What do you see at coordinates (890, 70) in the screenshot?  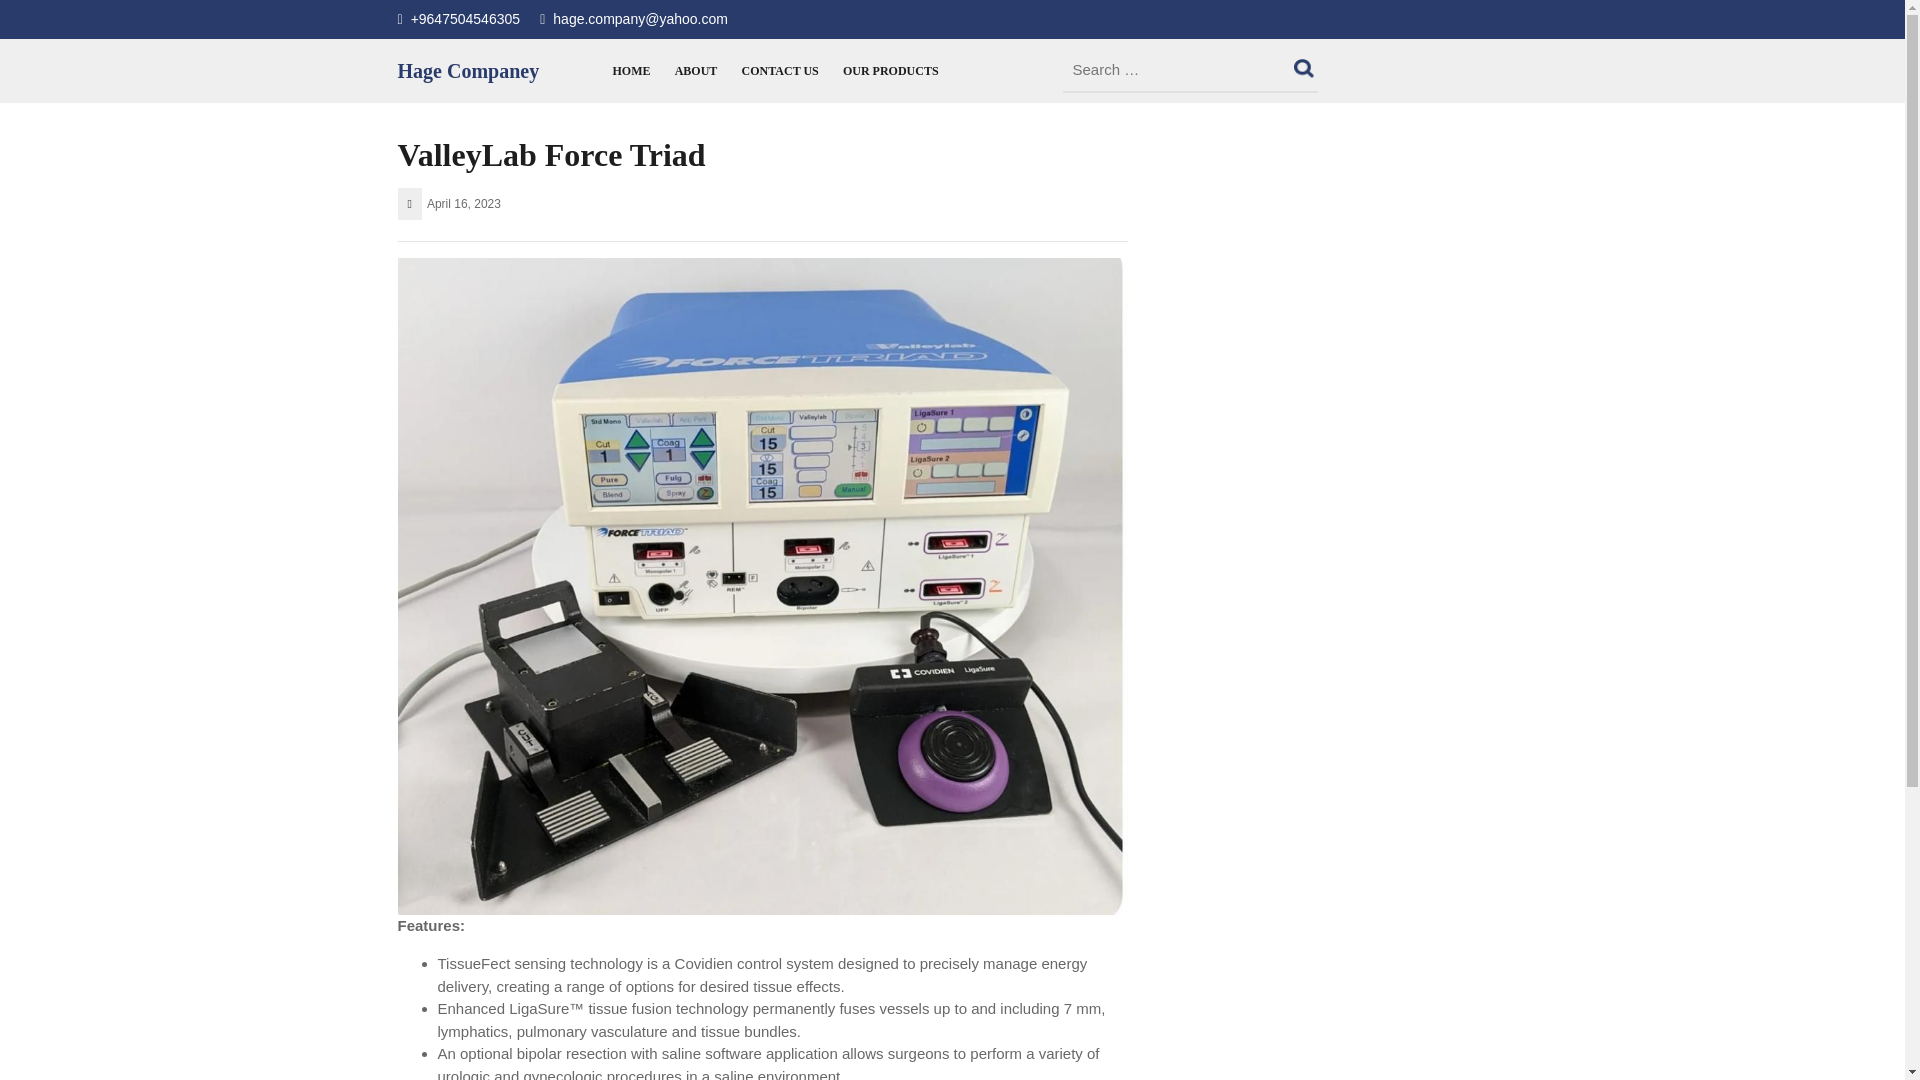 I see `OUR PRODUCTS` at bounding box center [890, 70].